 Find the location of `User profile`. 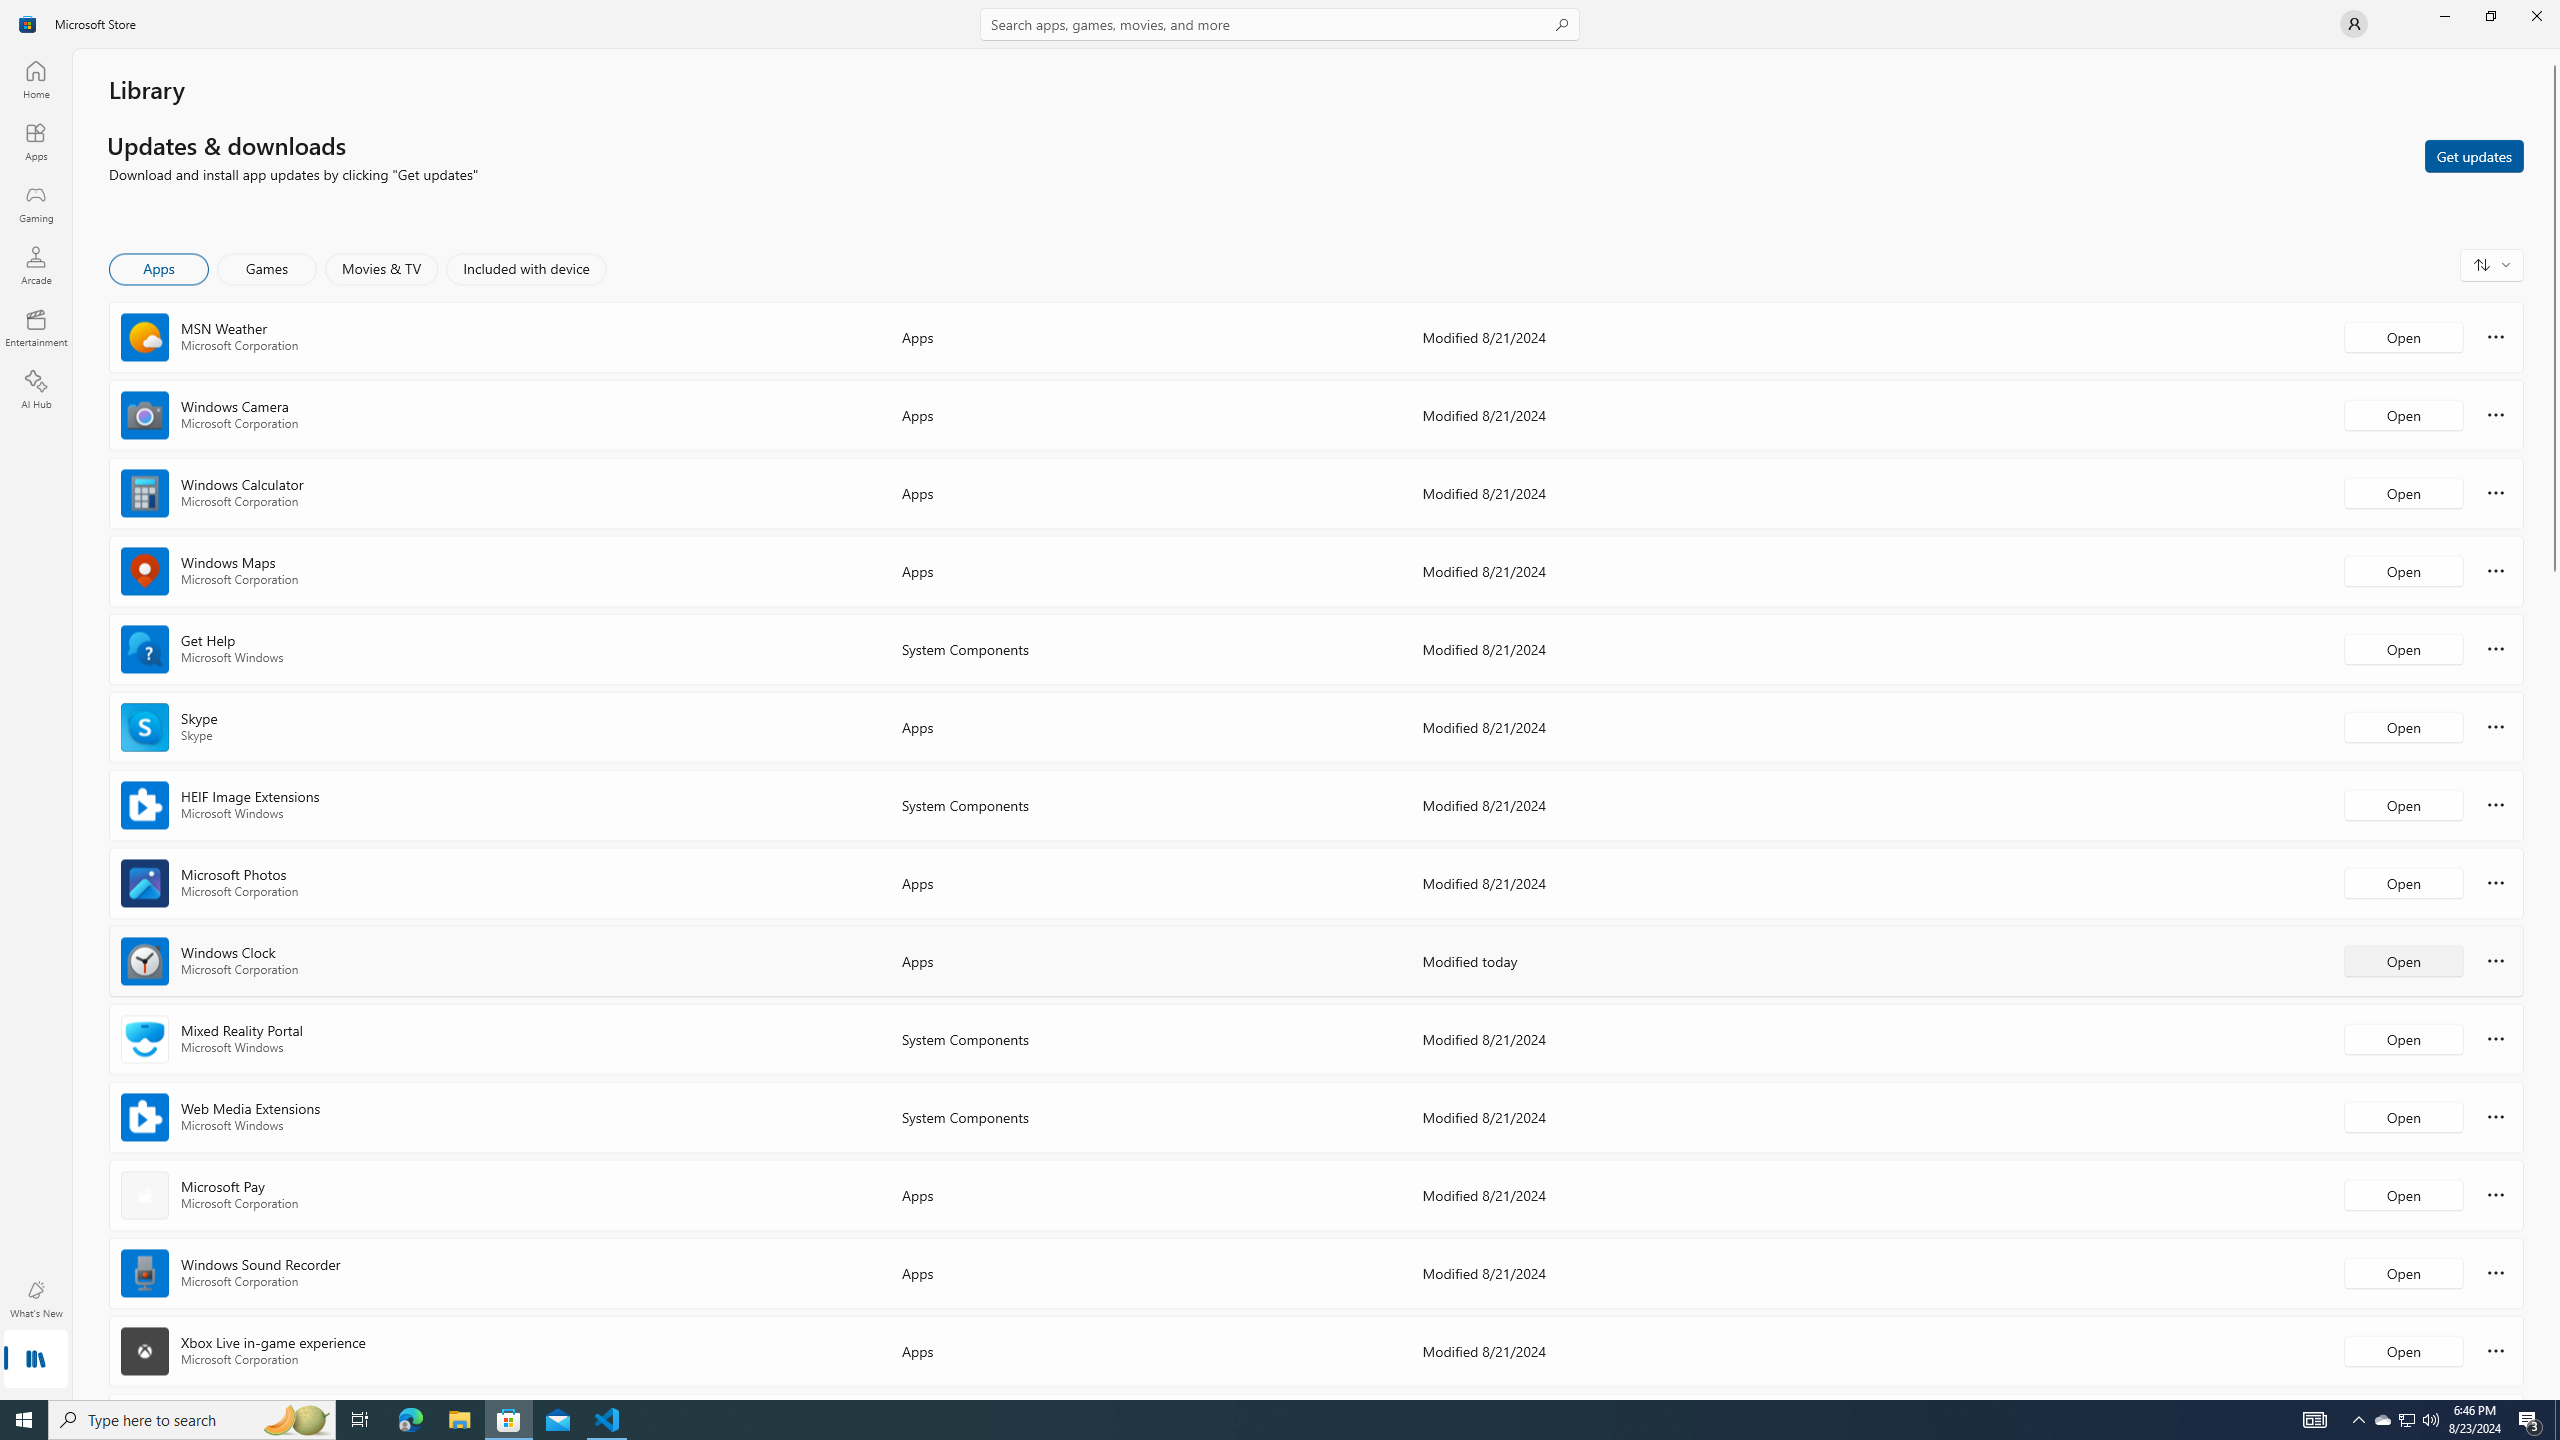

User profile is located at coordinates (2354, 24).